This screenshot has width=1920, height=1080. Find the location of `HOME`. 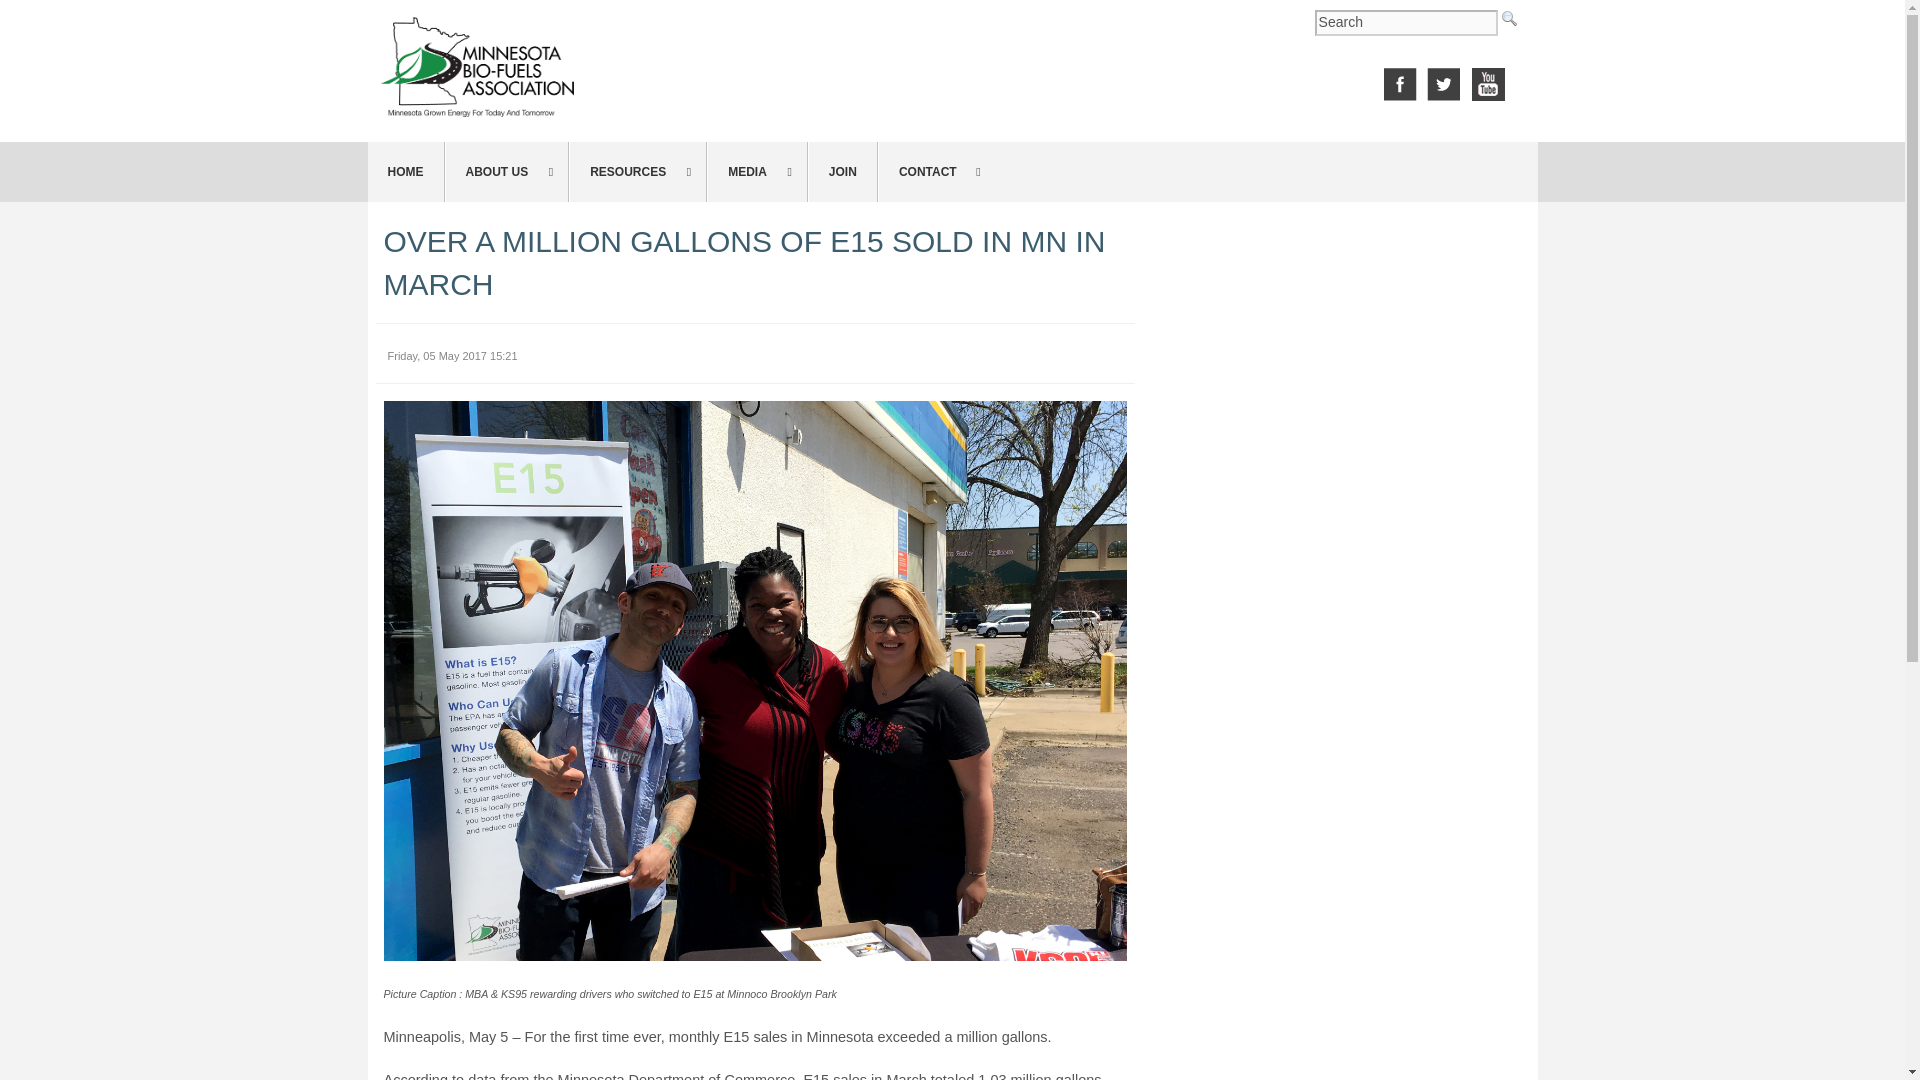

HOME is located at coordinates (406, 171).